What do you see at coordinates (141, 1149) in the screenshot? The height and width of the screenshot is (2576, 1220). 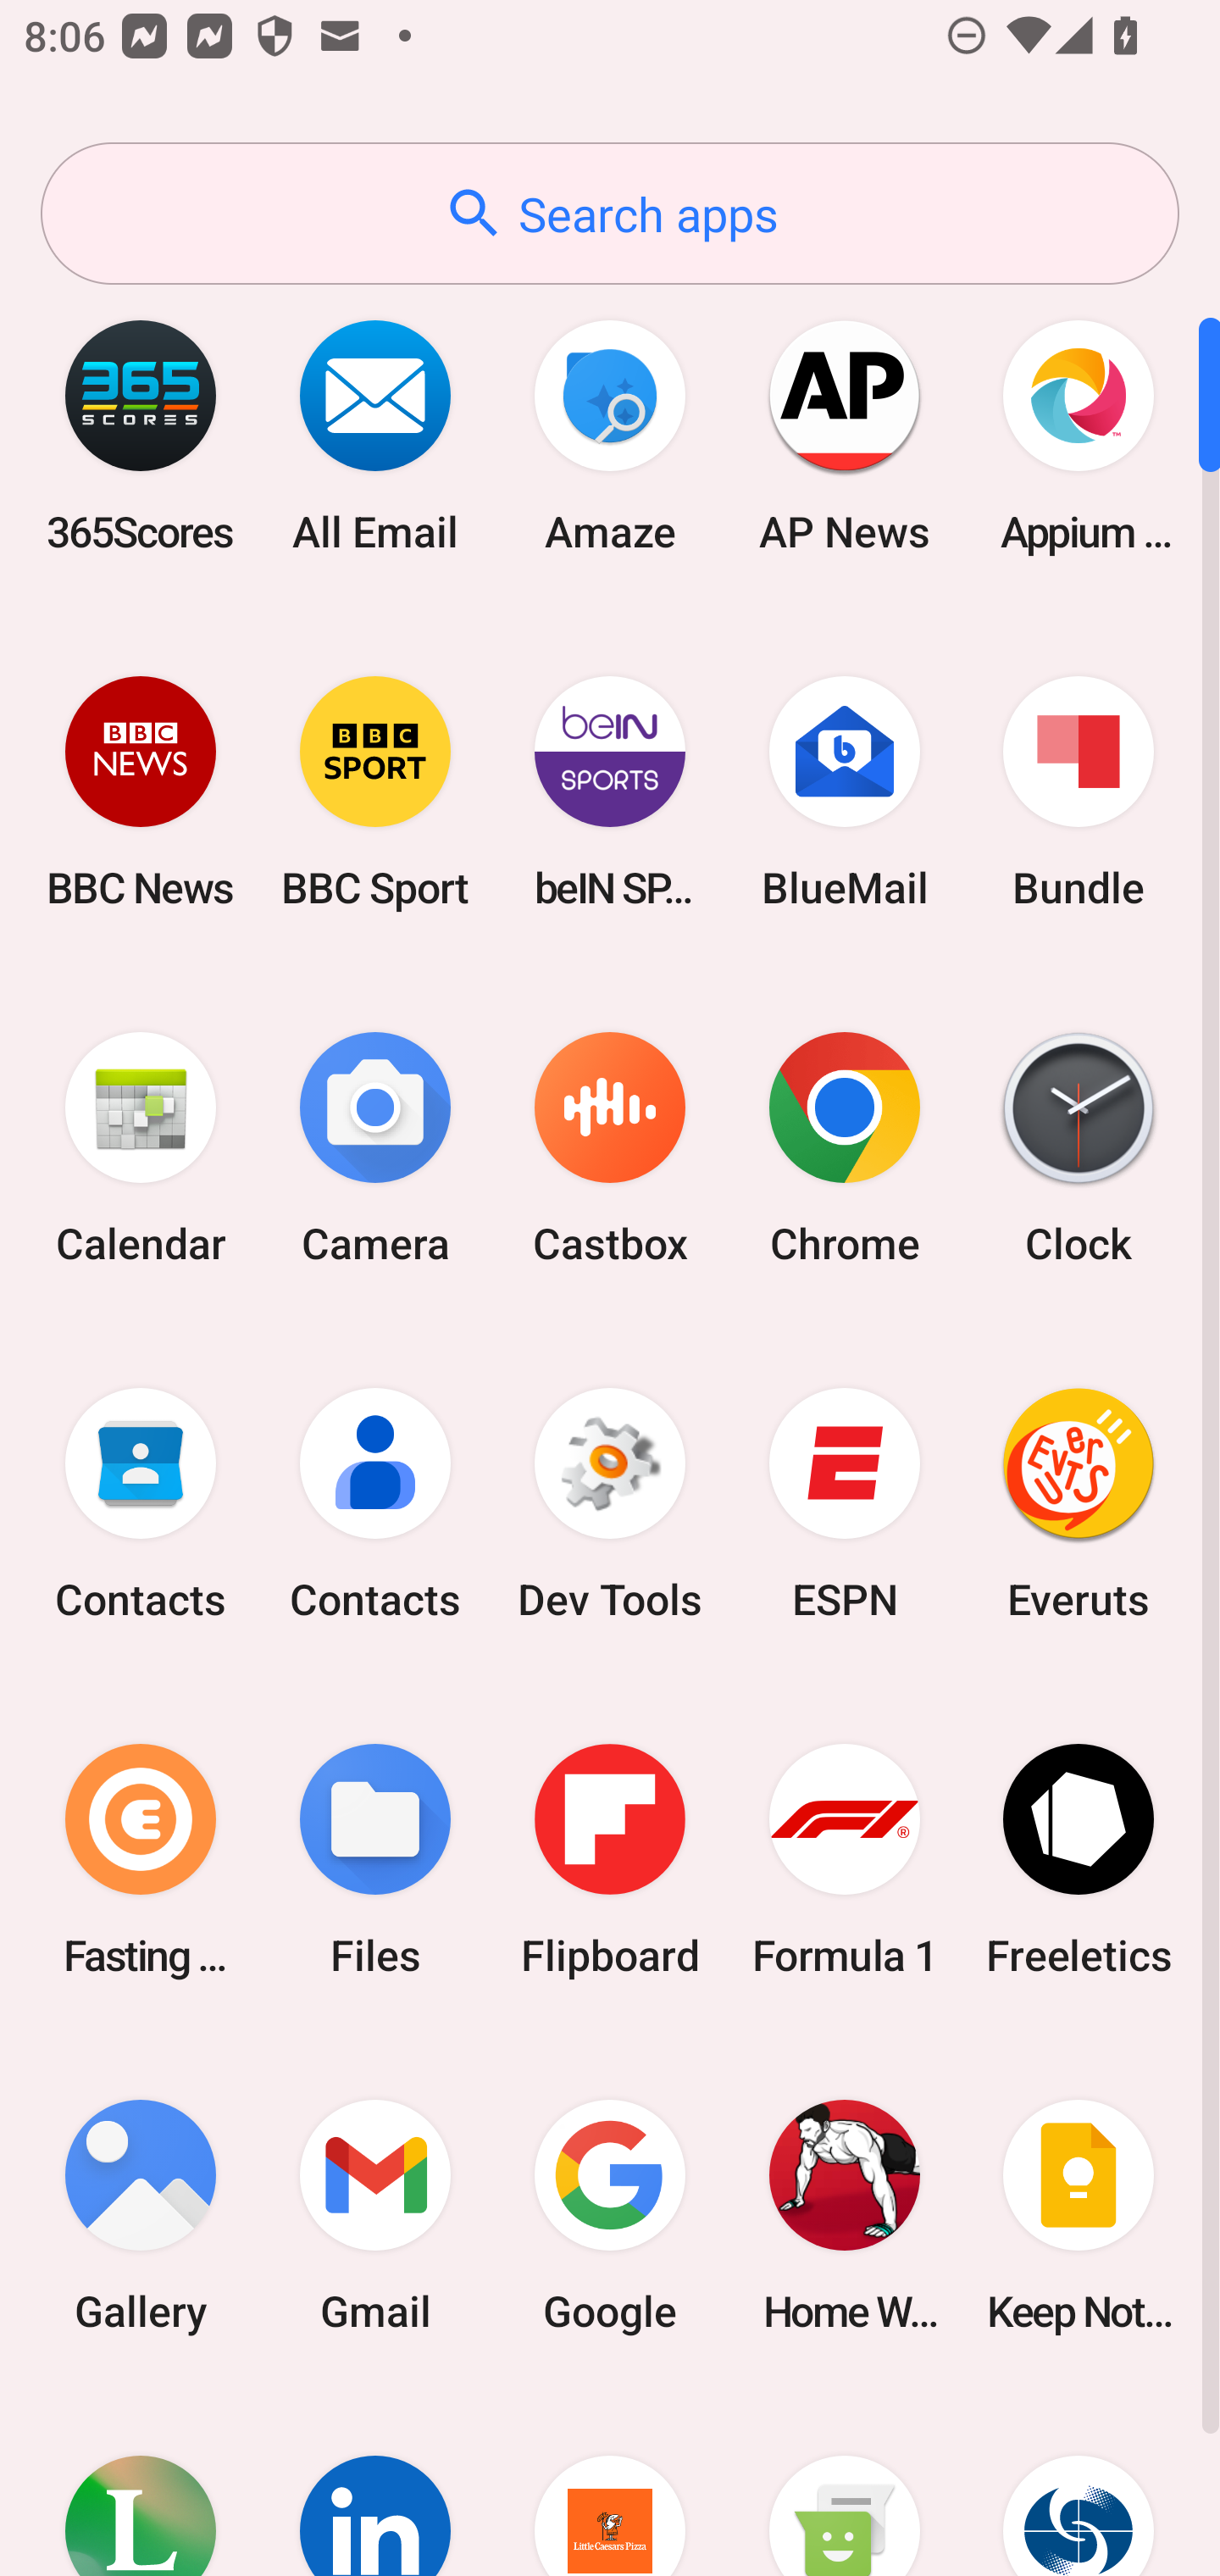 I see `Calendar` at bounding box center [141, 1149].